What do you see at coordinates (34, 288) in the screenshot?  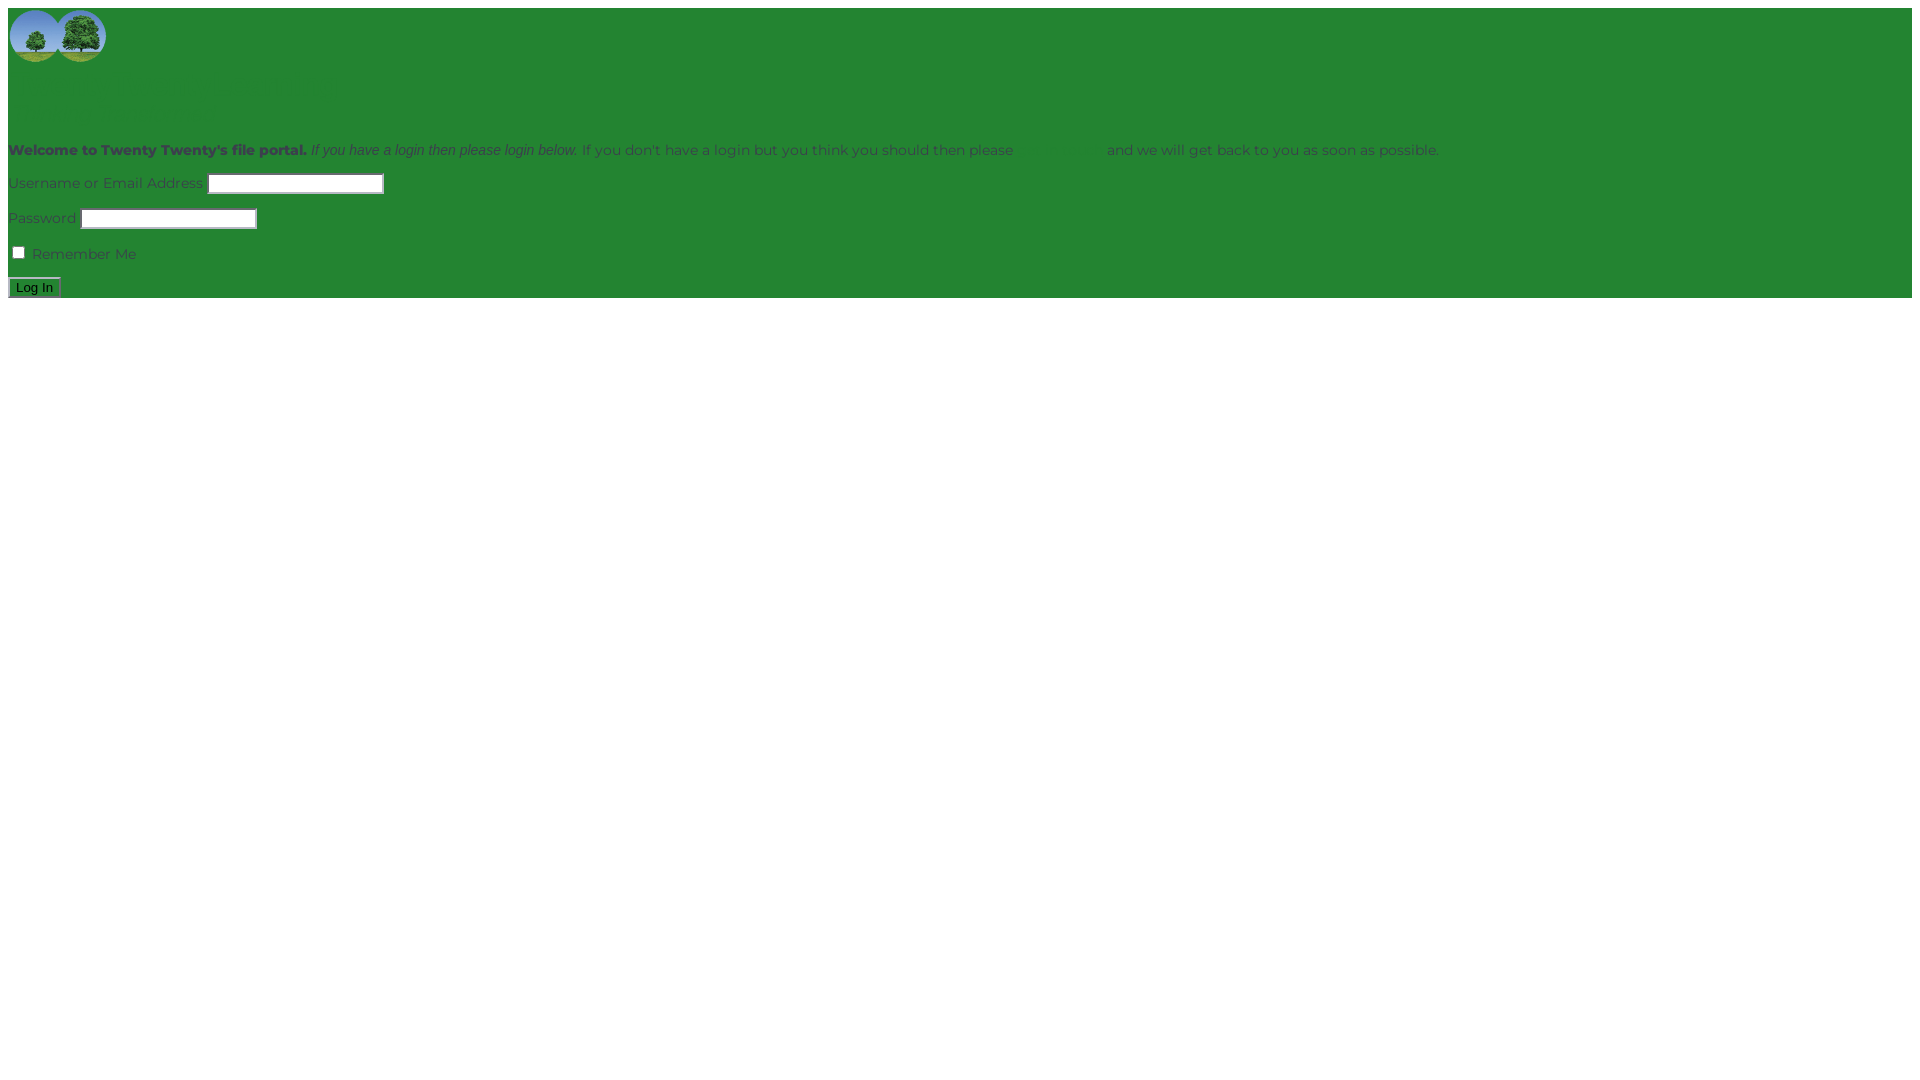 I see `Log In` at bounding box center [34, 288].